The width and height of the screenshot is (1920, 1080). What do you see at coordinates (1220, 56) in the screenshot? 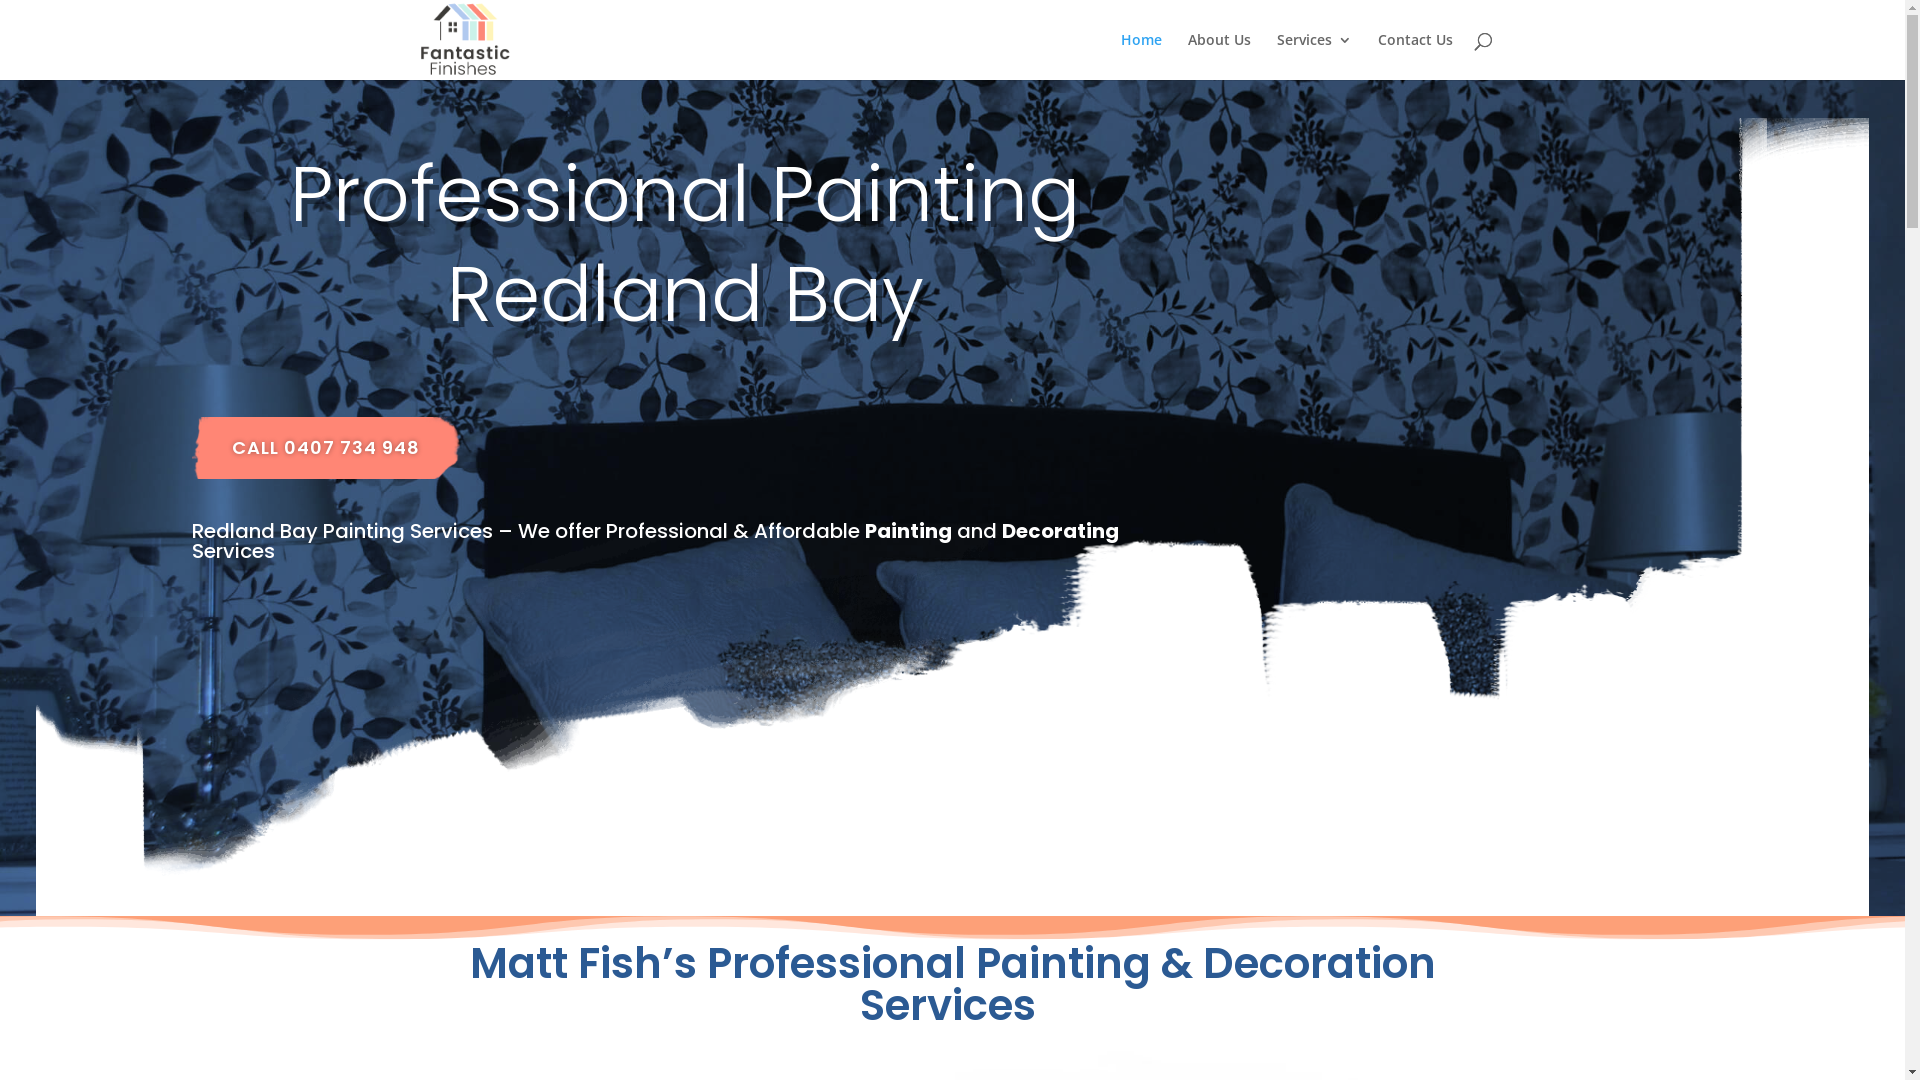
I see `About Us` at bounding box center [1220, 56].